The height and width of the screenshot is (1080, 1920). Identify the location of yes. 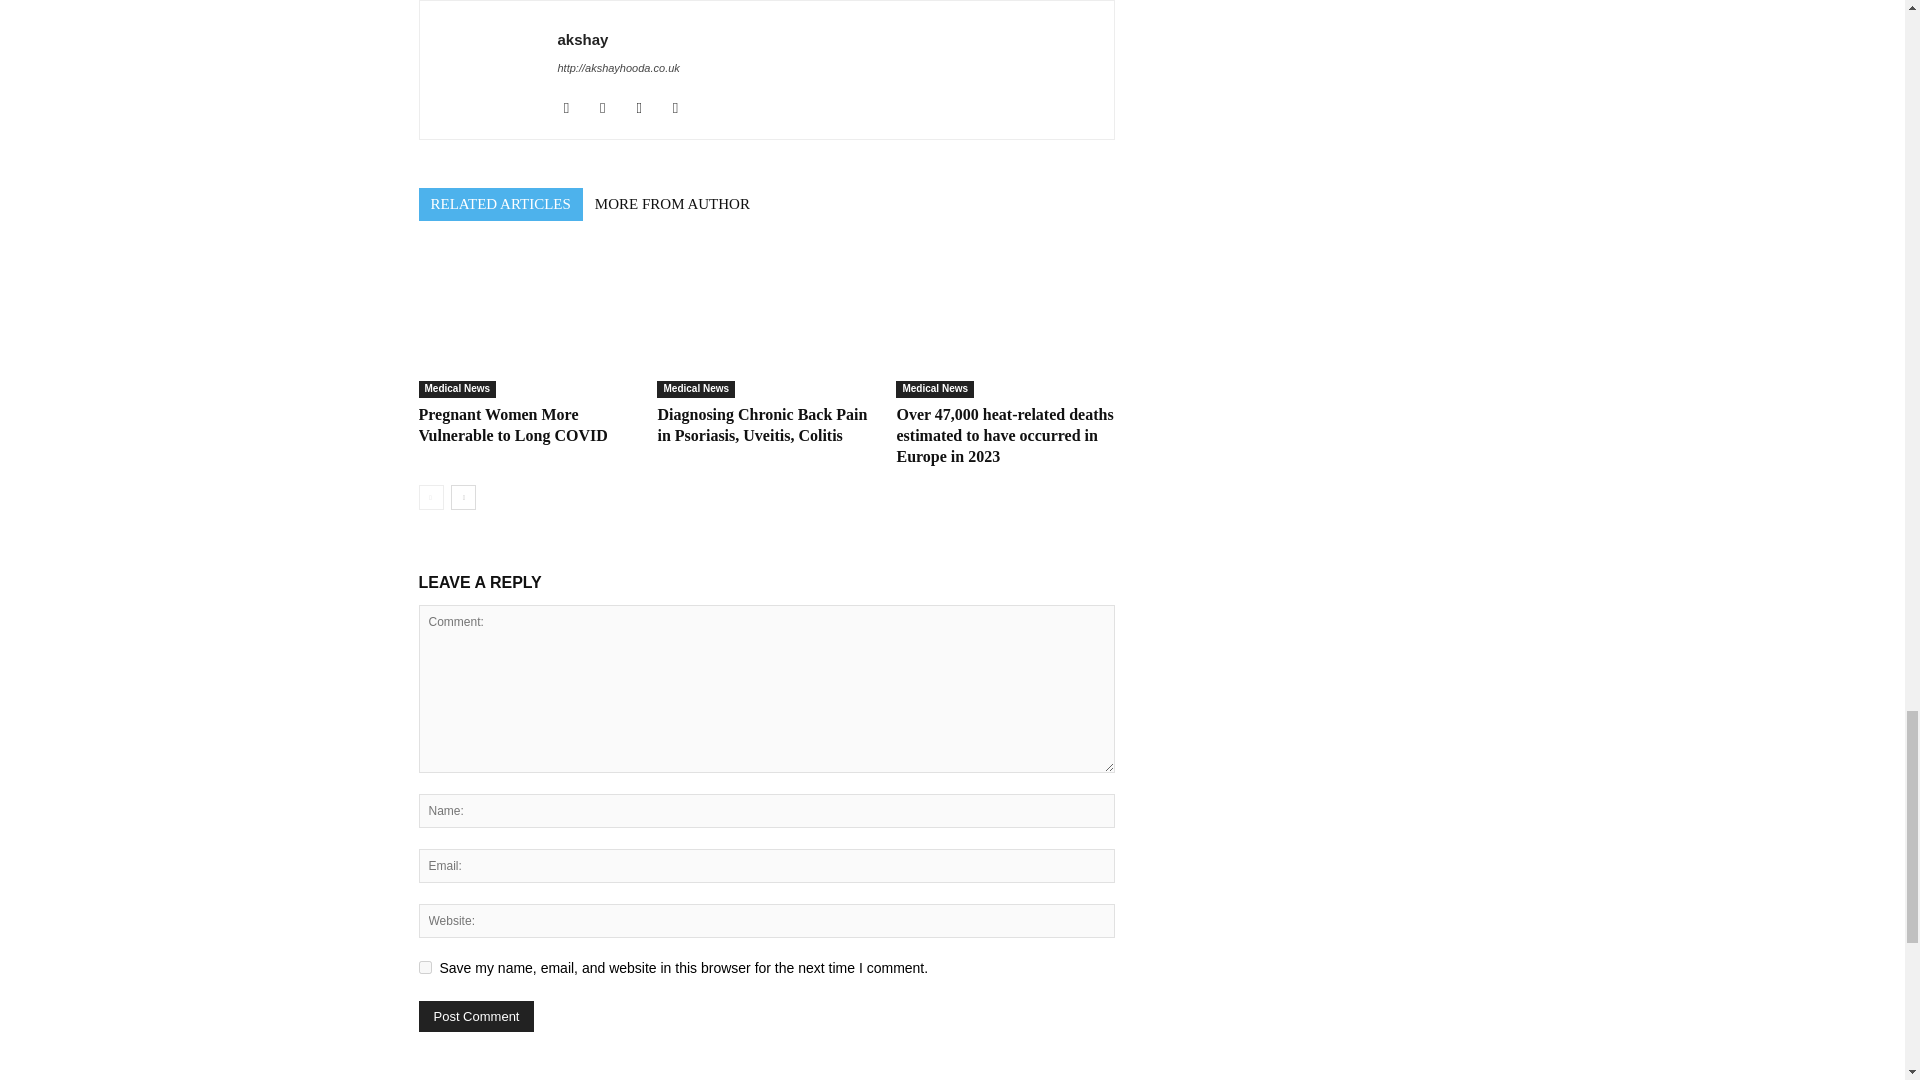
(424, 968).